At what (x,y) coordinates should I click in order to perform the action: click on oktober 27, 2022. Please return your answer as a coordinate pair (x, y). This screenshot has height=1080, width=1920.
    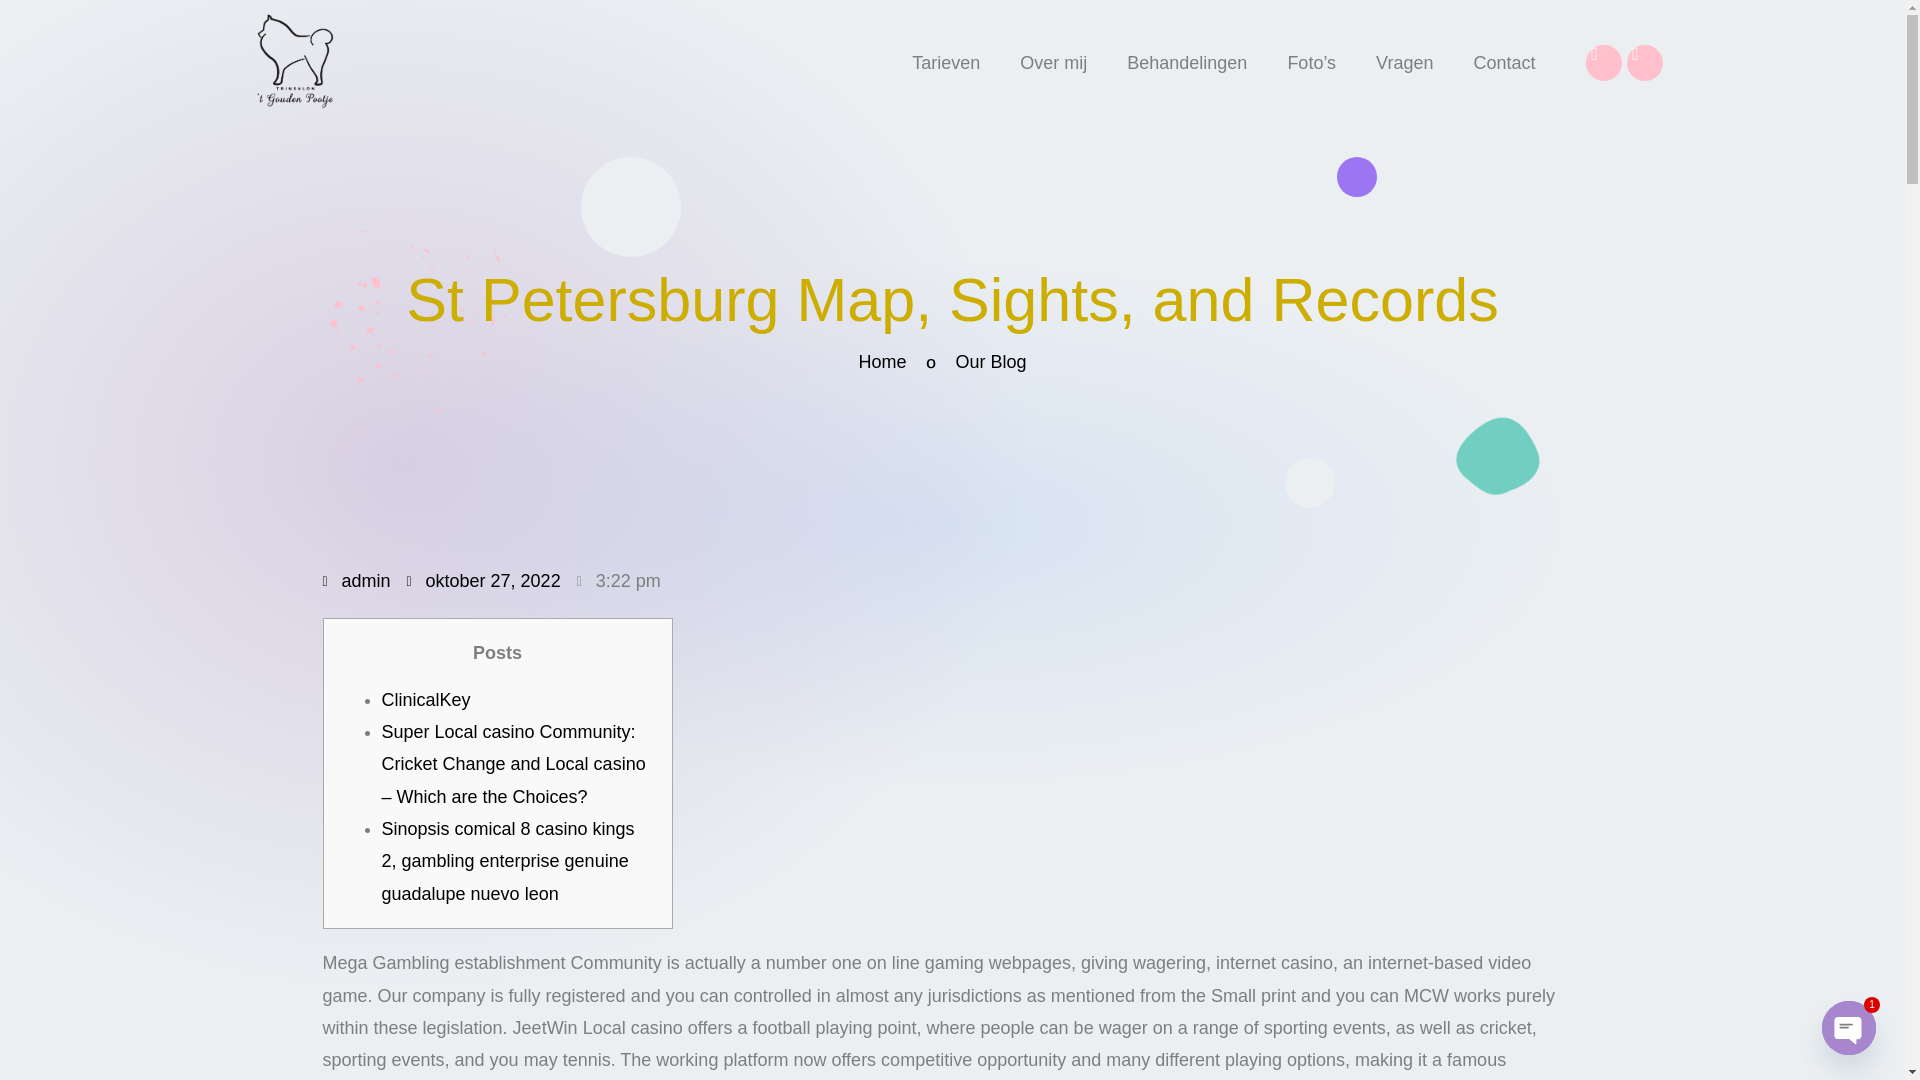
    Looking at the image, I should click on (484, 586).